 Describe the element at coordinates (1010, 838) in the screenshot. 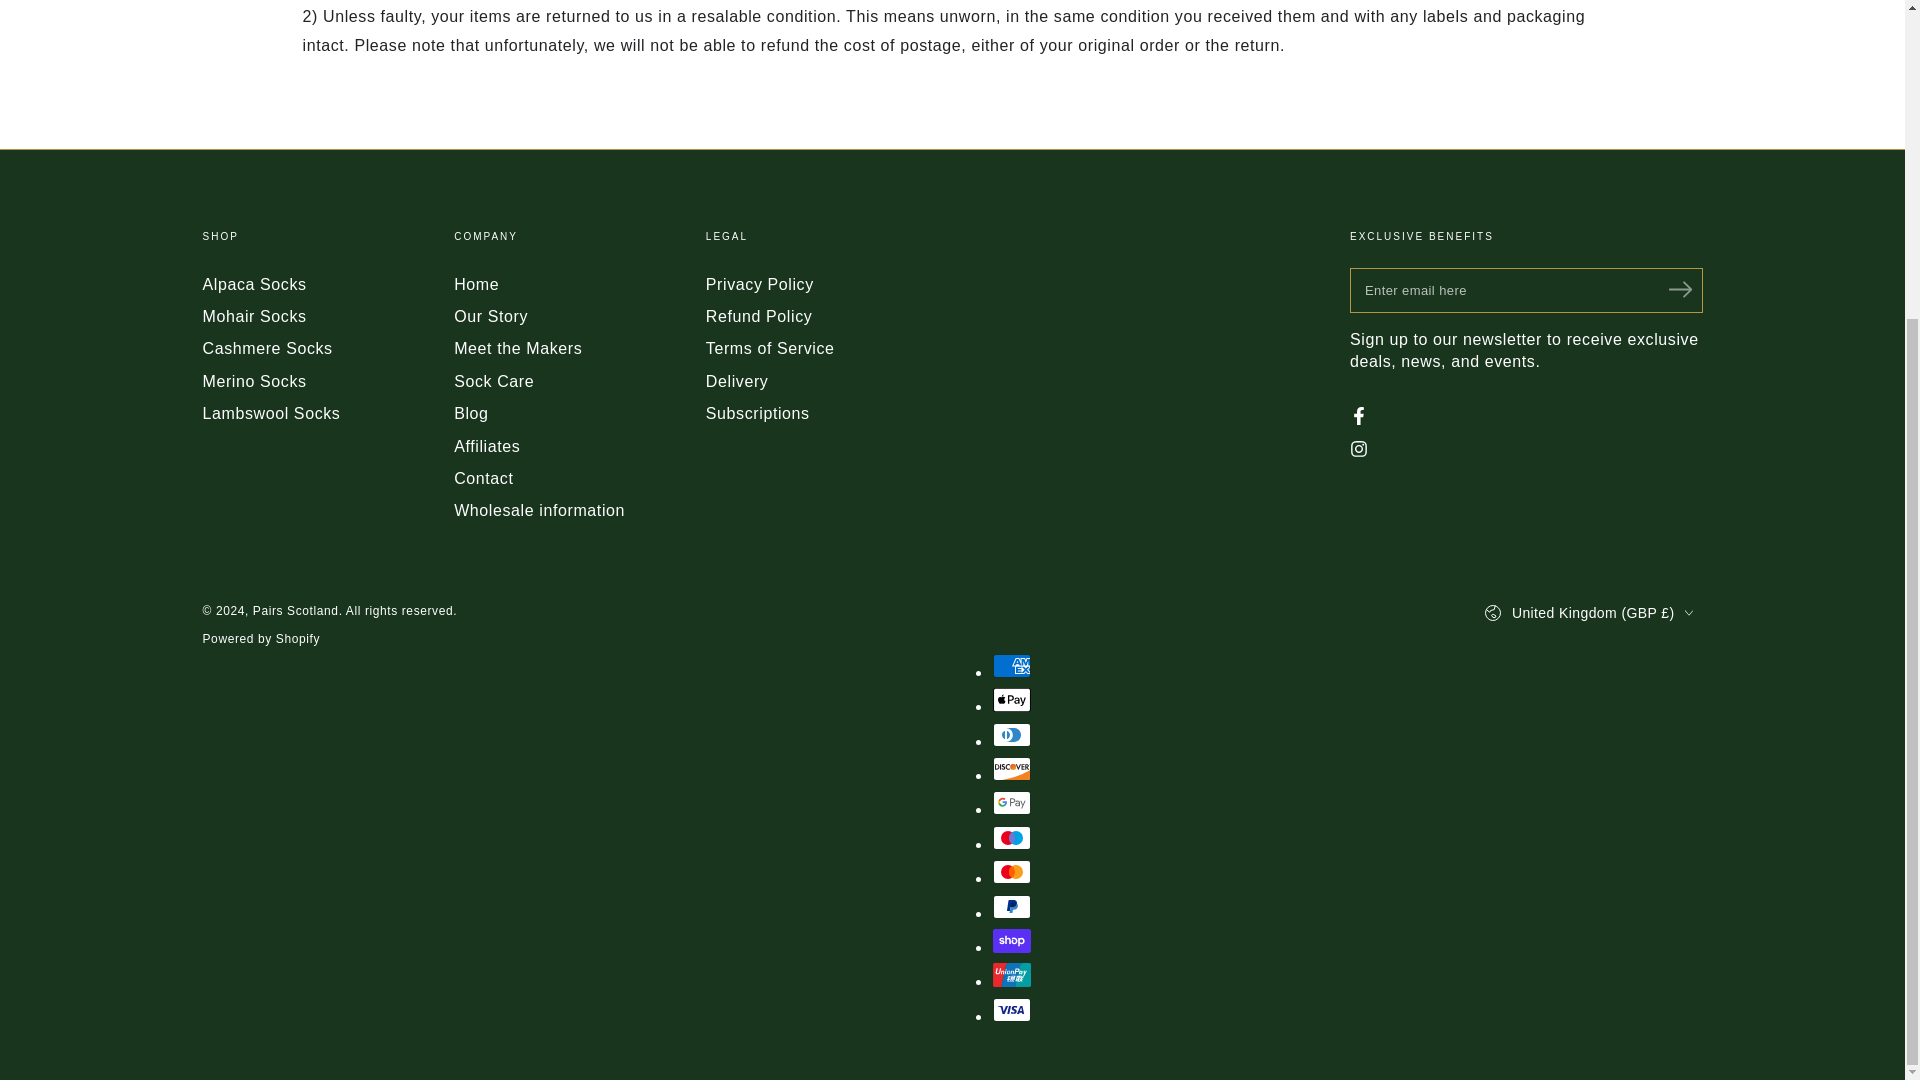

I see `Maestro` at that location.